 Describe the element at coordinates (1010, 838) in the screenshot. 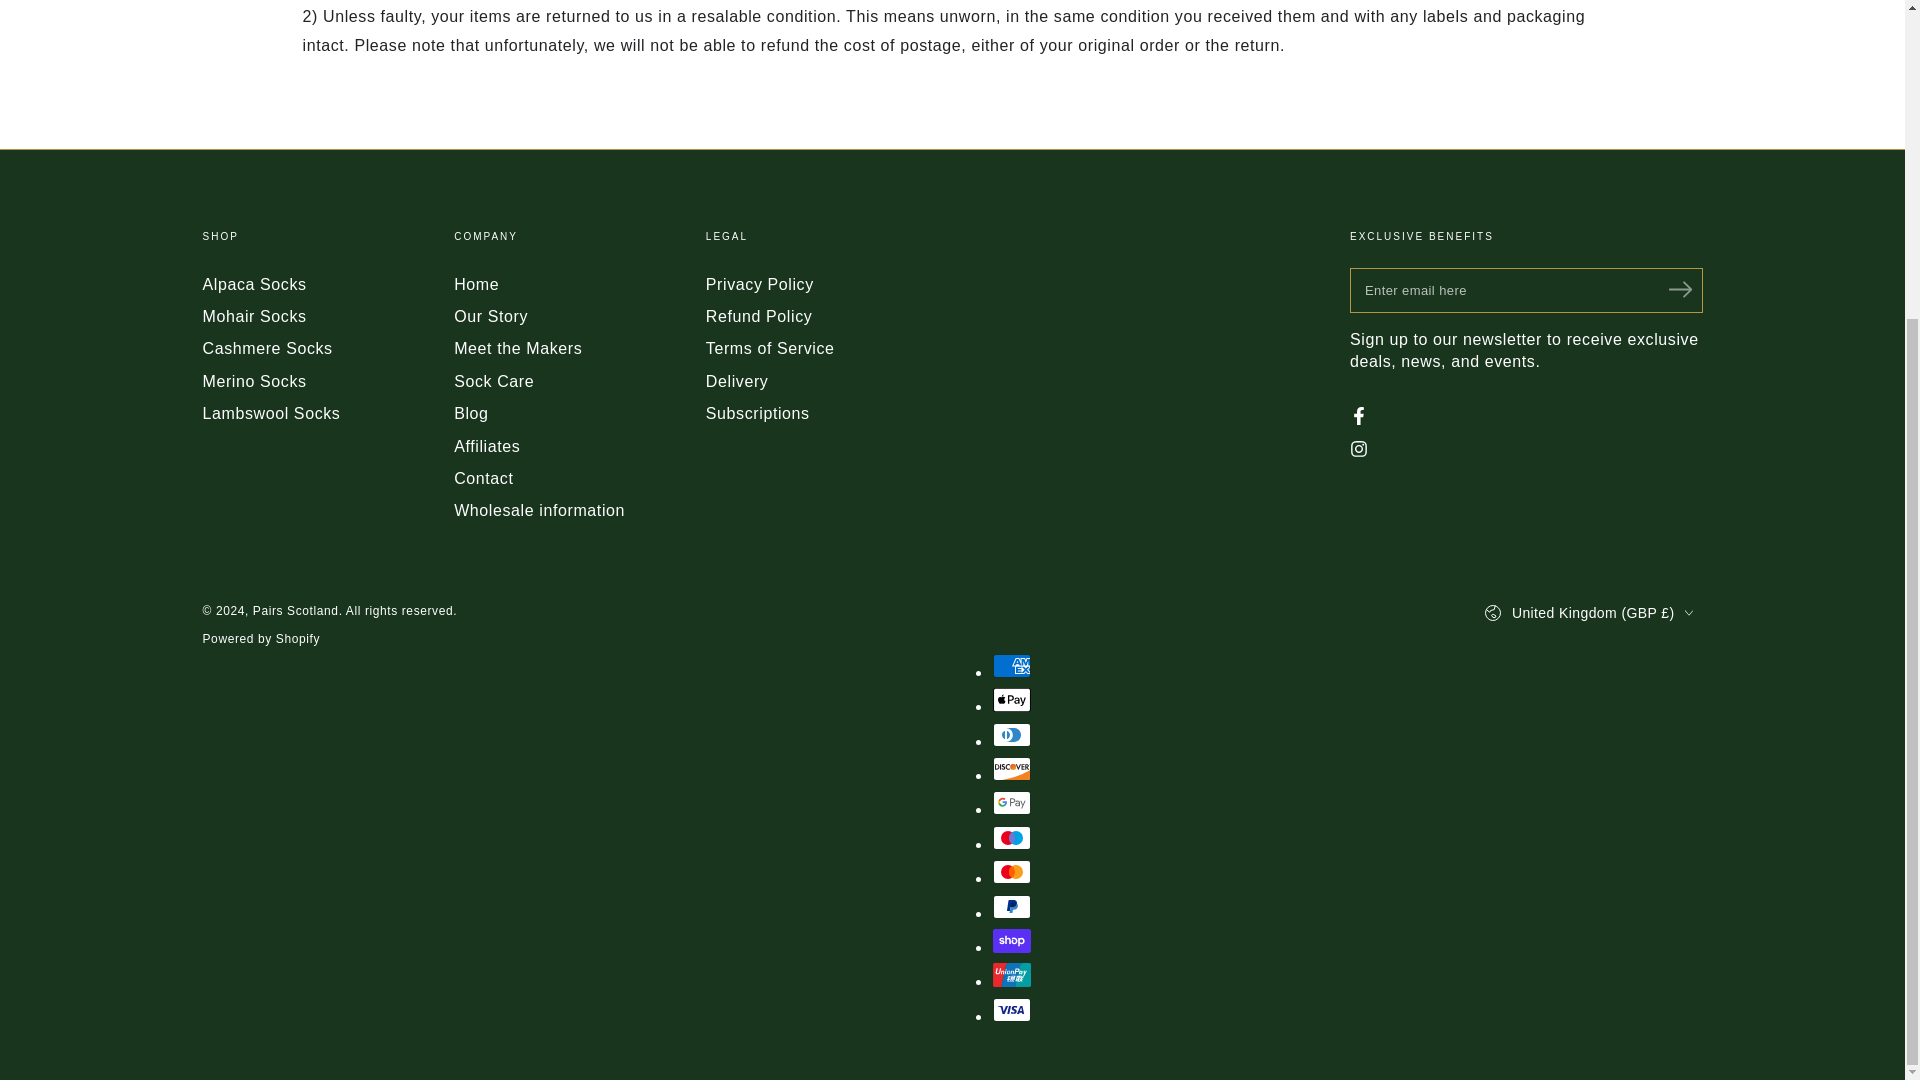

I see `Maestro` at that location.